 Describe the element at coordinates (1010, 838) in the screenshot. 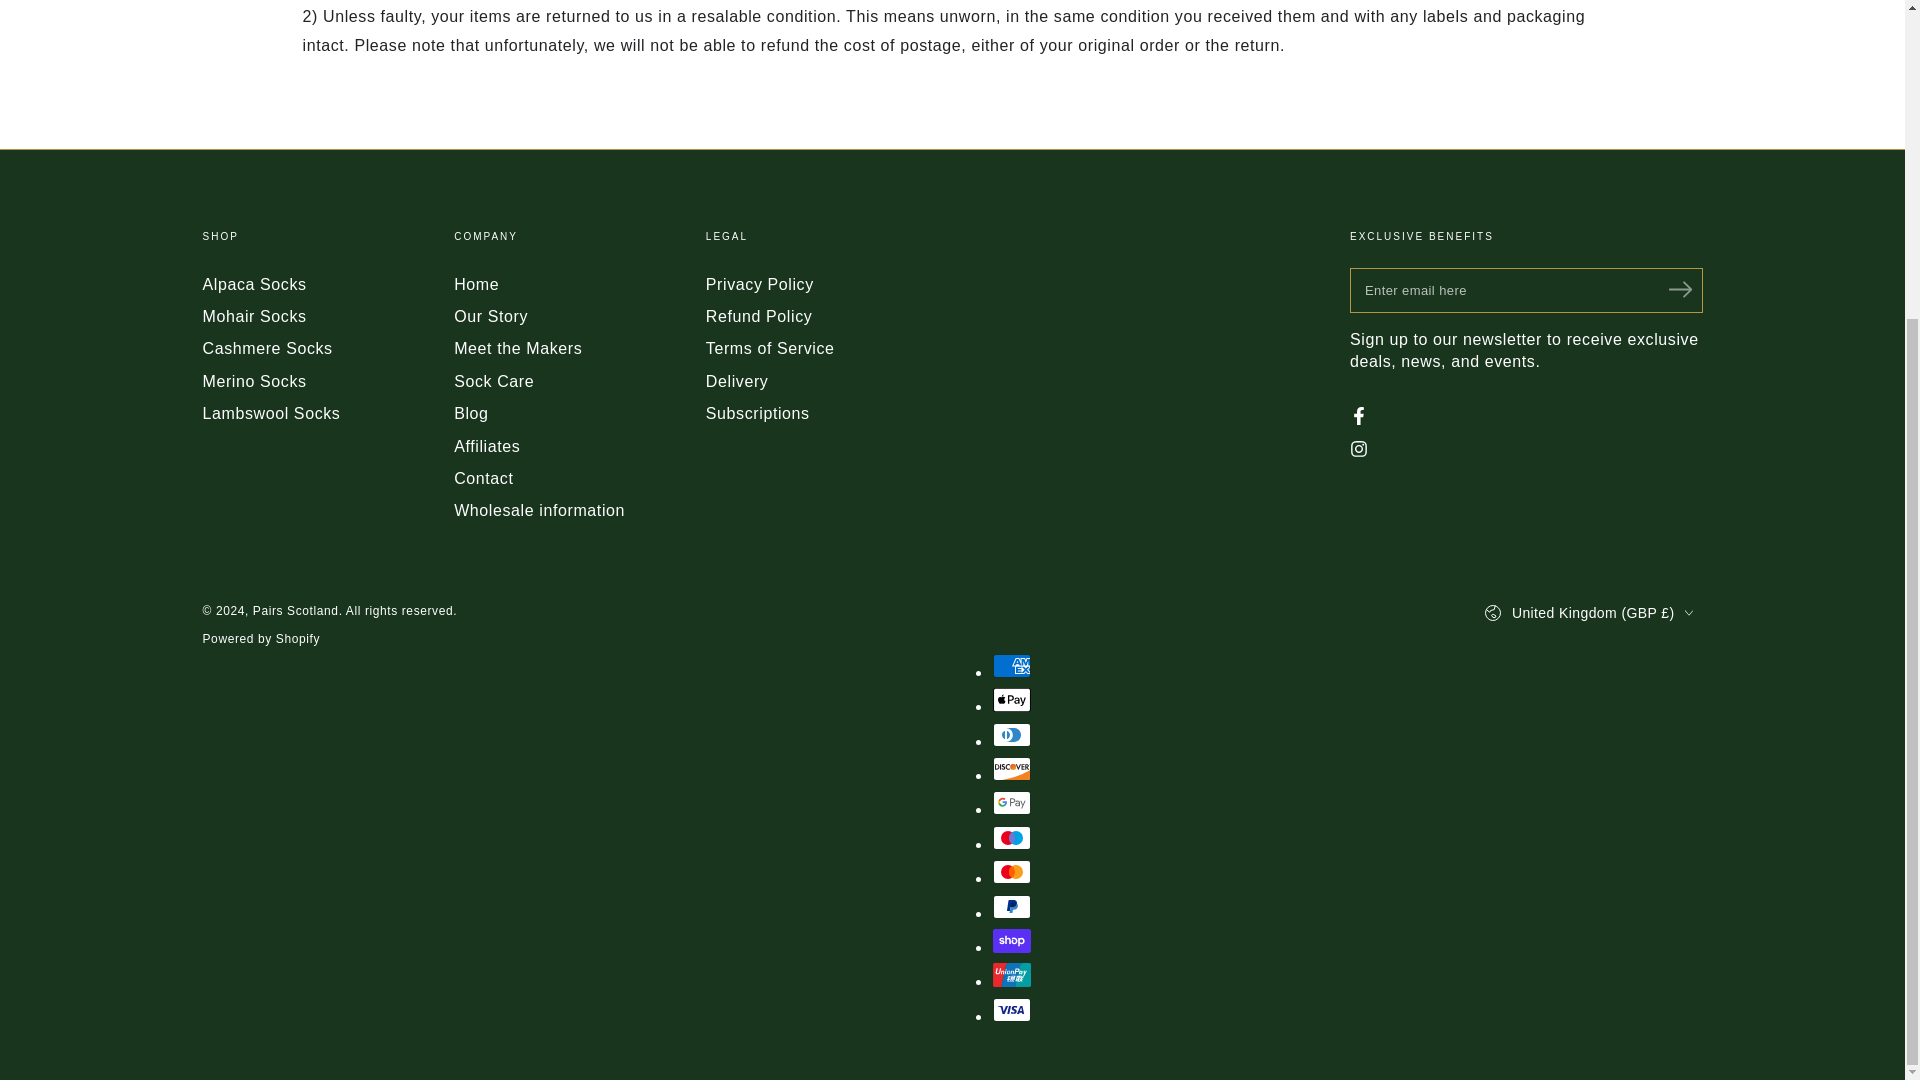

I see `Maestro` at that location.